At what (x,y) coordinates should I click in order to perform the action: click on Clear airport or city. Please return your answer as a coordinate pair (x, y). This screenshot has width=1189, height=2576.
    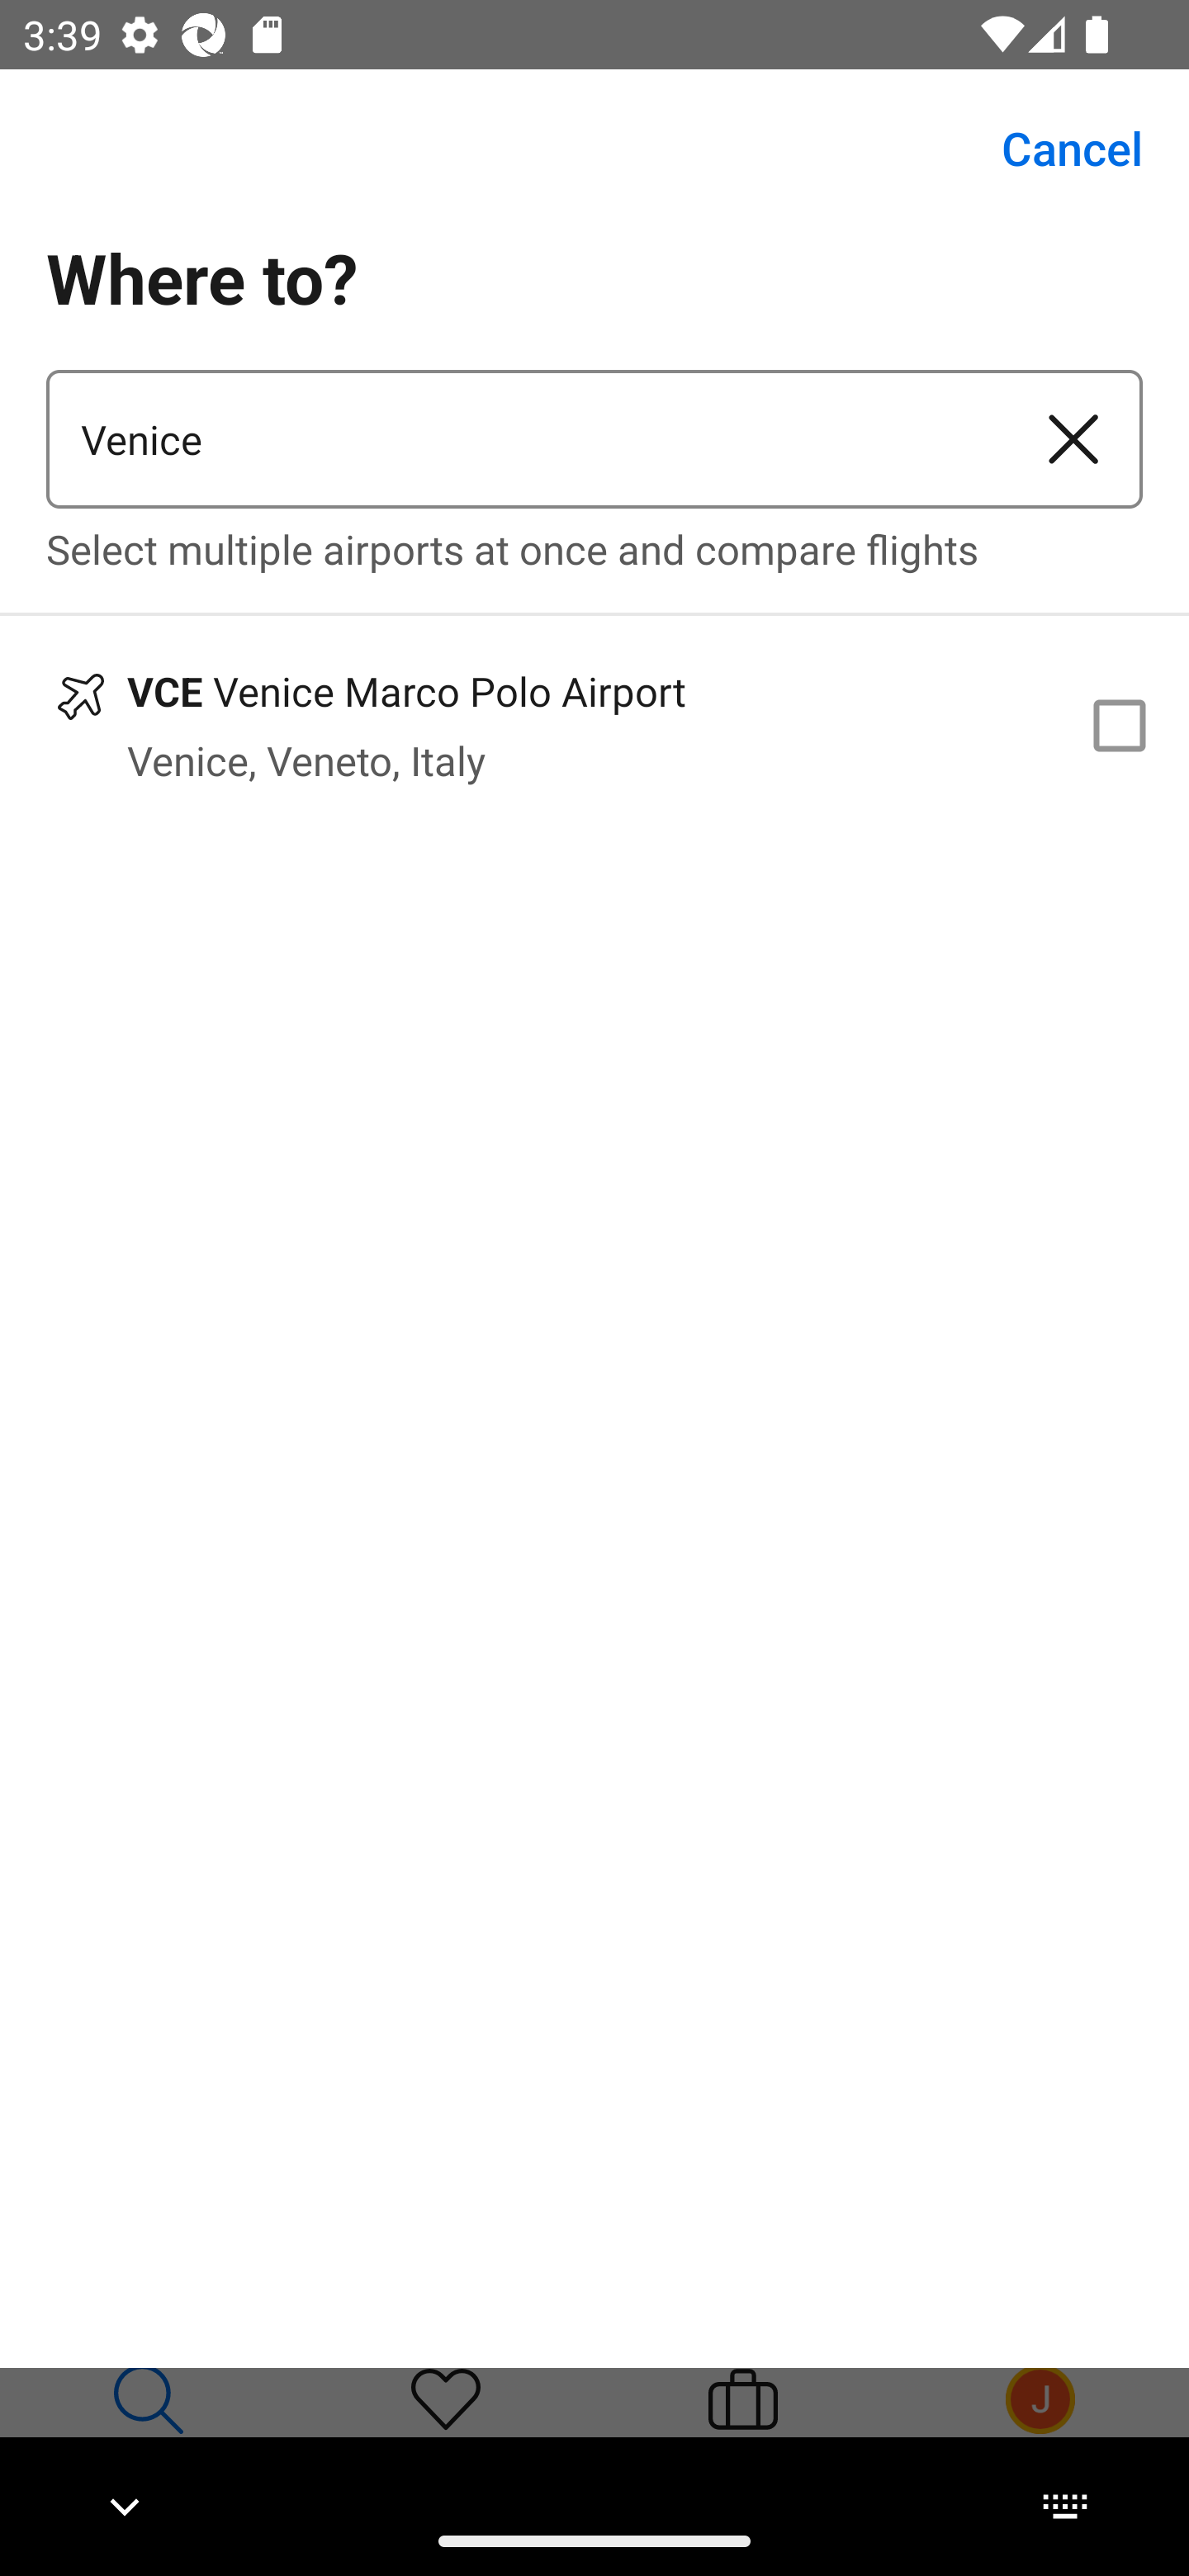
    Looking at the image, I should click on (1073, 439).